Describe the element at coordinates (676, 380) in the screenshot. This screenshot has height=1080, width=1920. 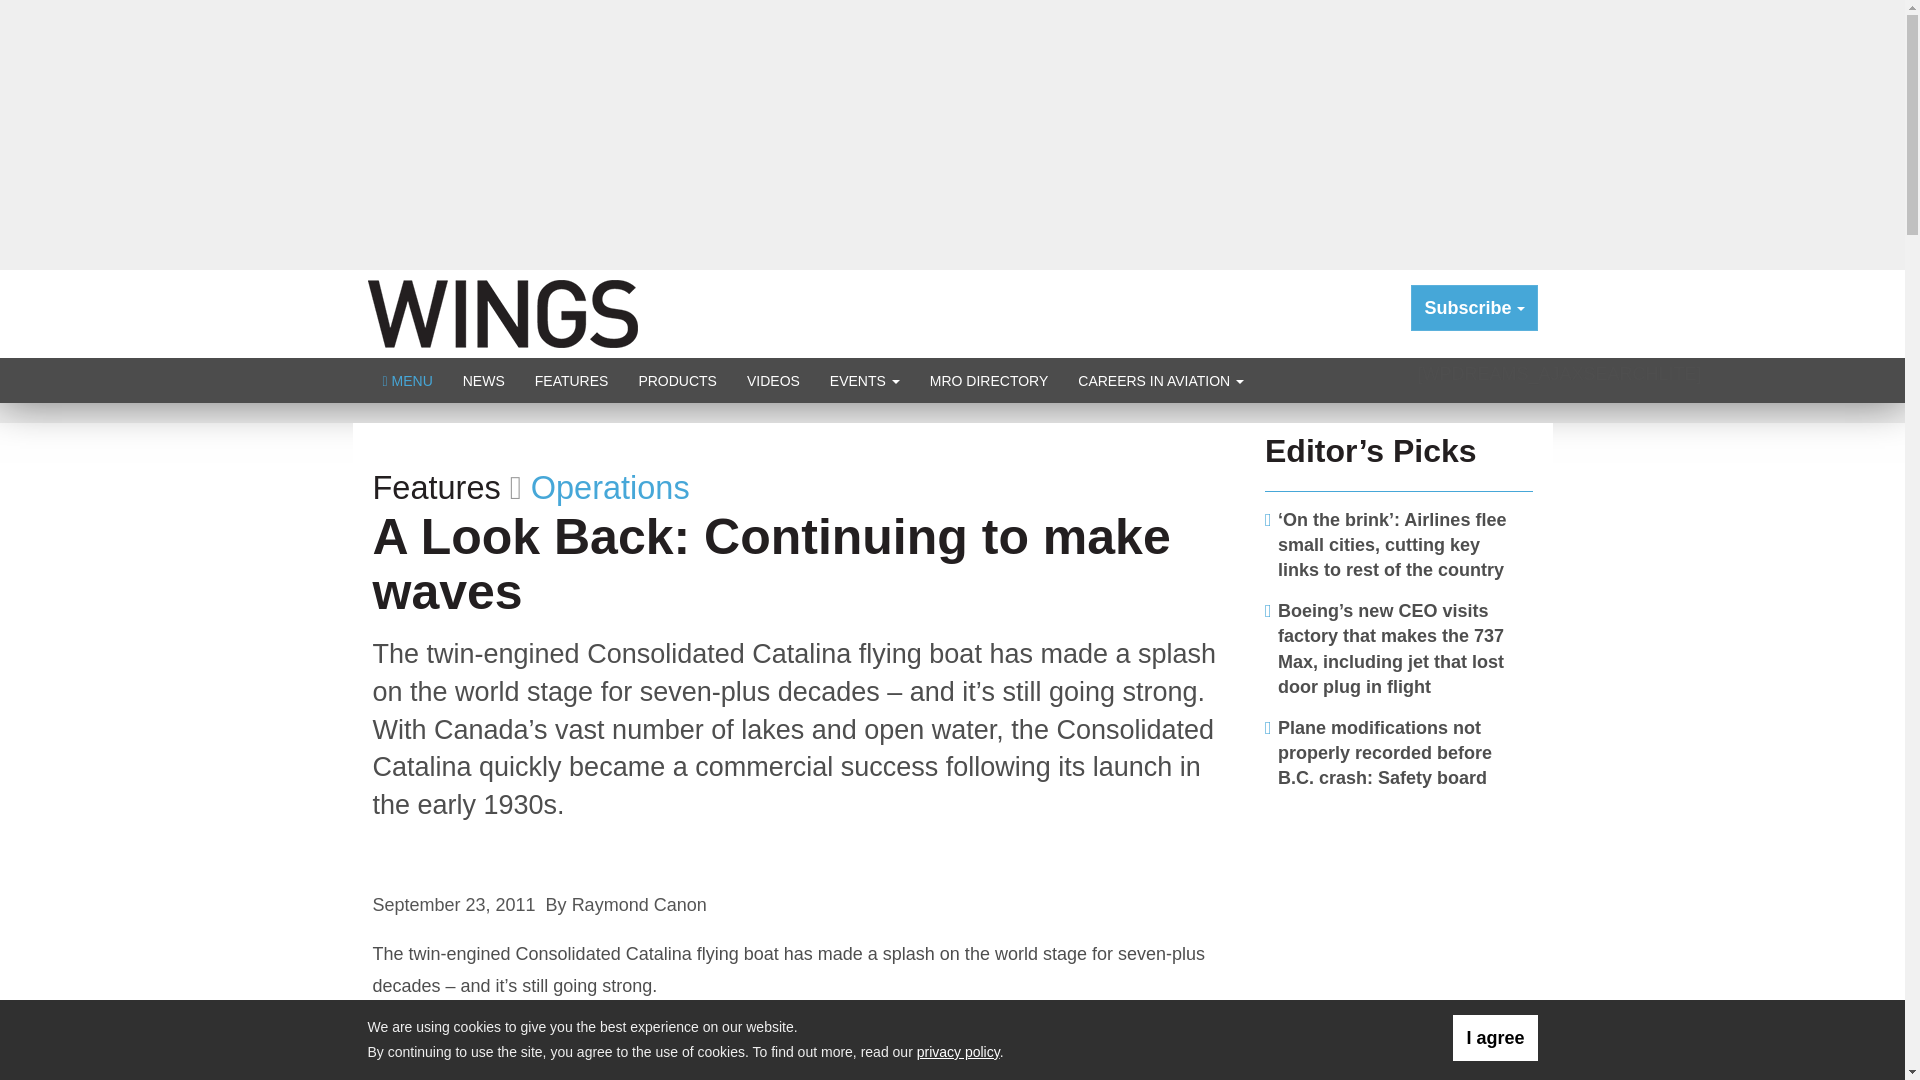
I see `PRODUCTS` at that location.